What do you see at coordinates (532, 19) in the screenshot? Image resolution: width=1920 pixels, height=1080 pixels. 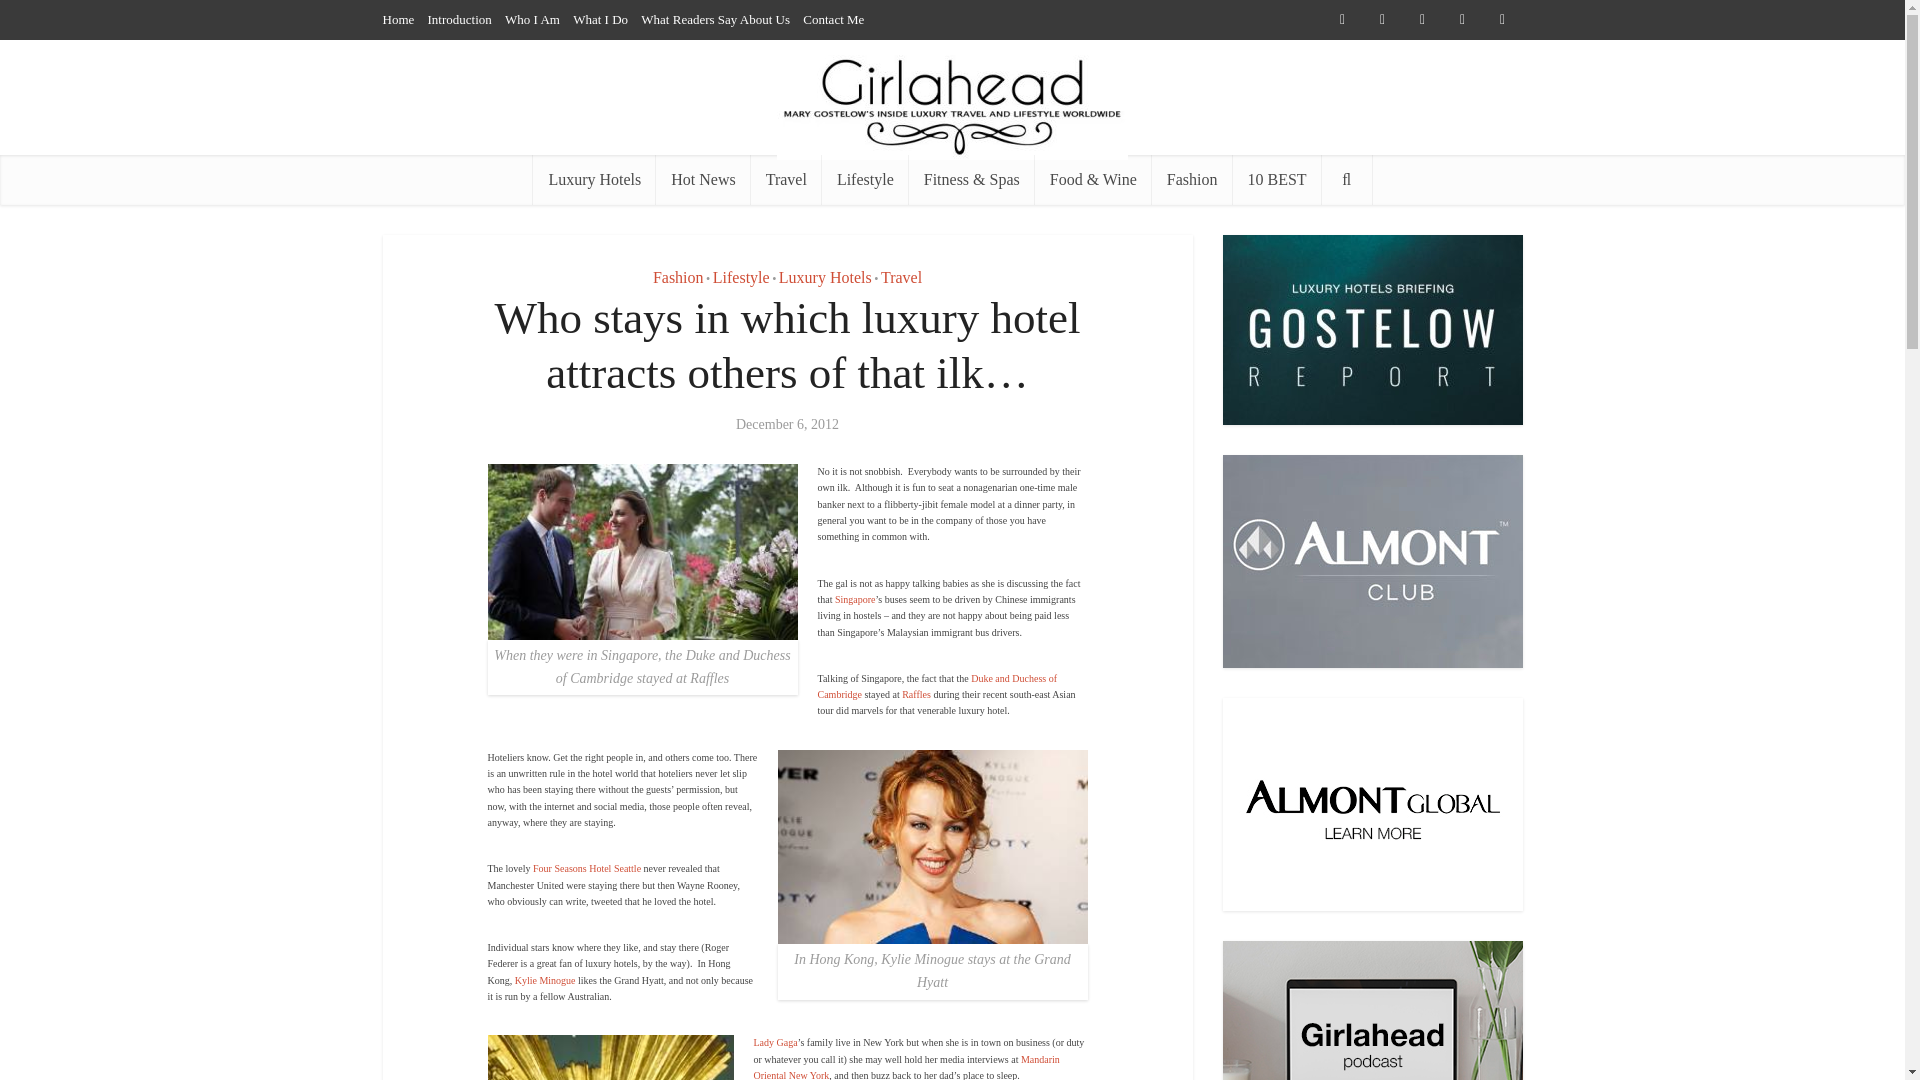 I see `Who I Am` at bounding box center [532, 19].